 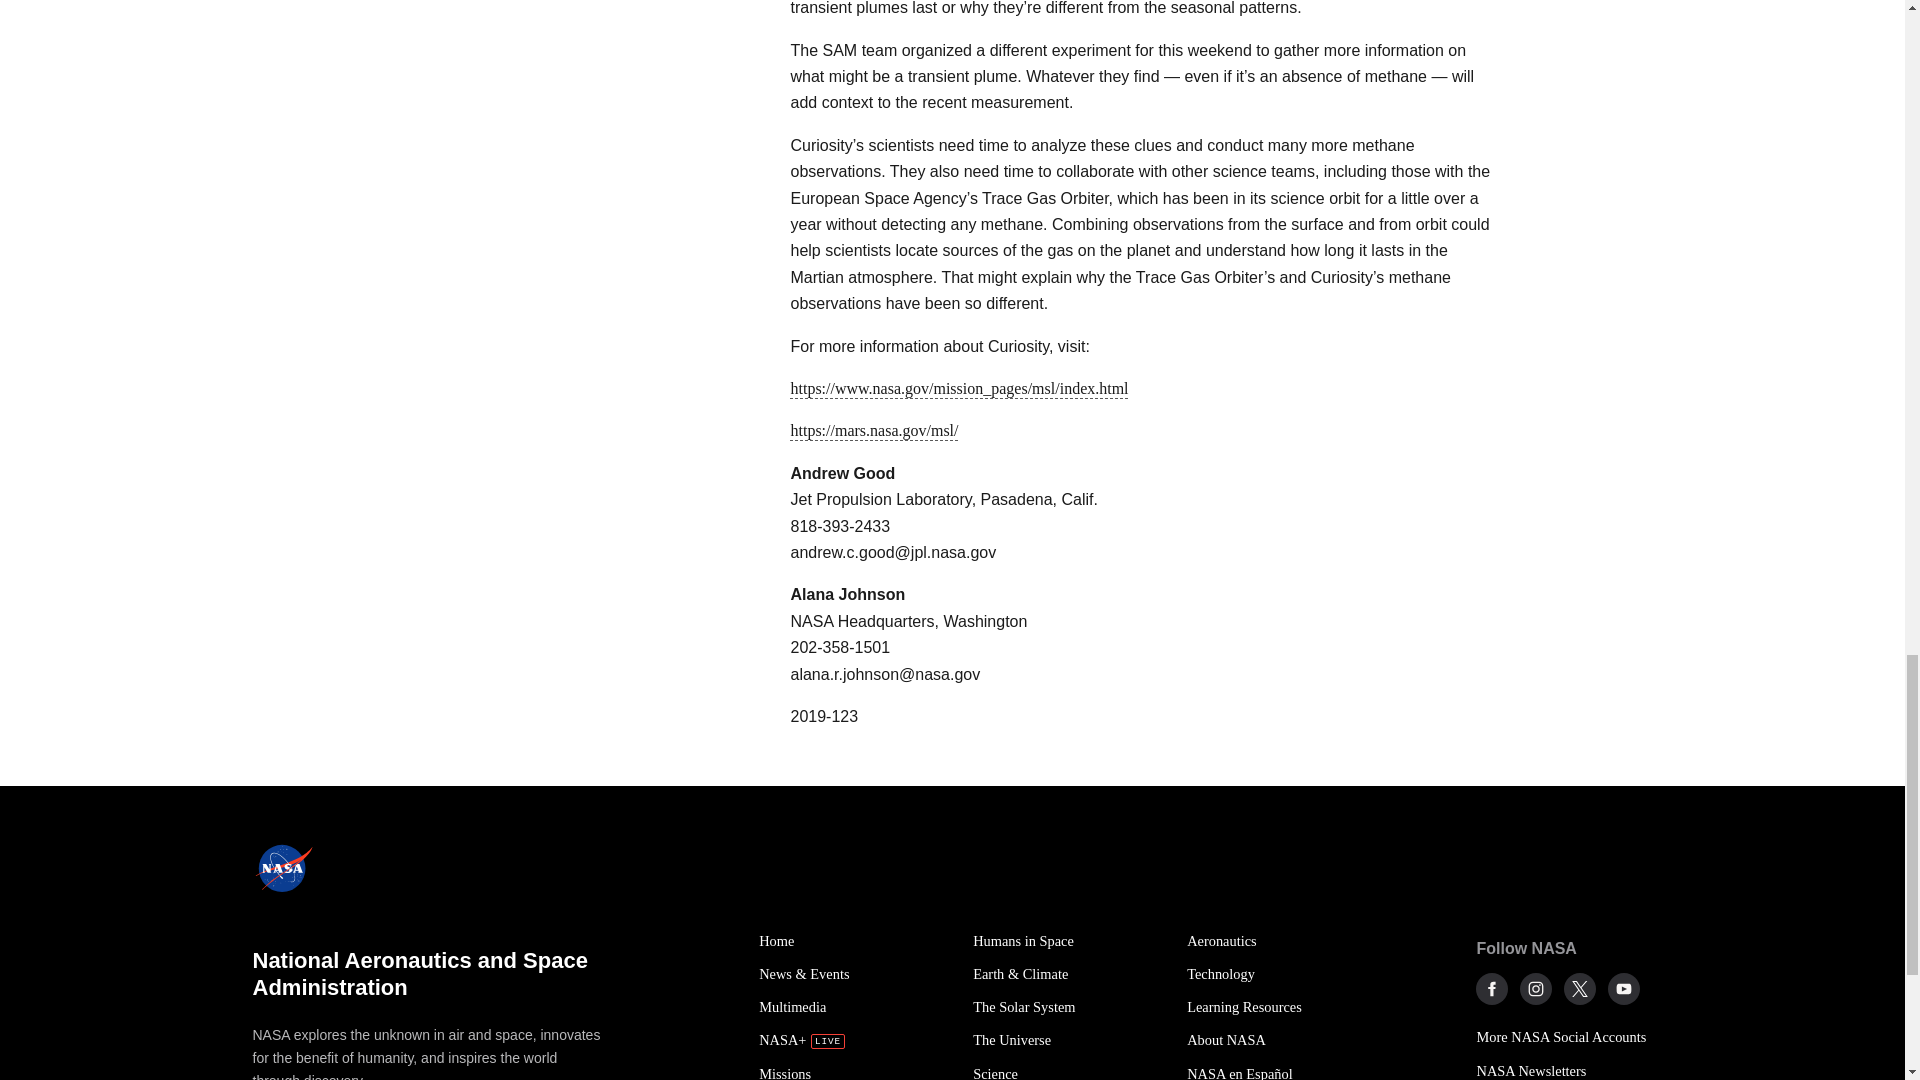 What do you see at coordinates (1536, 989) in the screenshot?
I see `NASA on Instagram` at bounding box center [1536, 989].